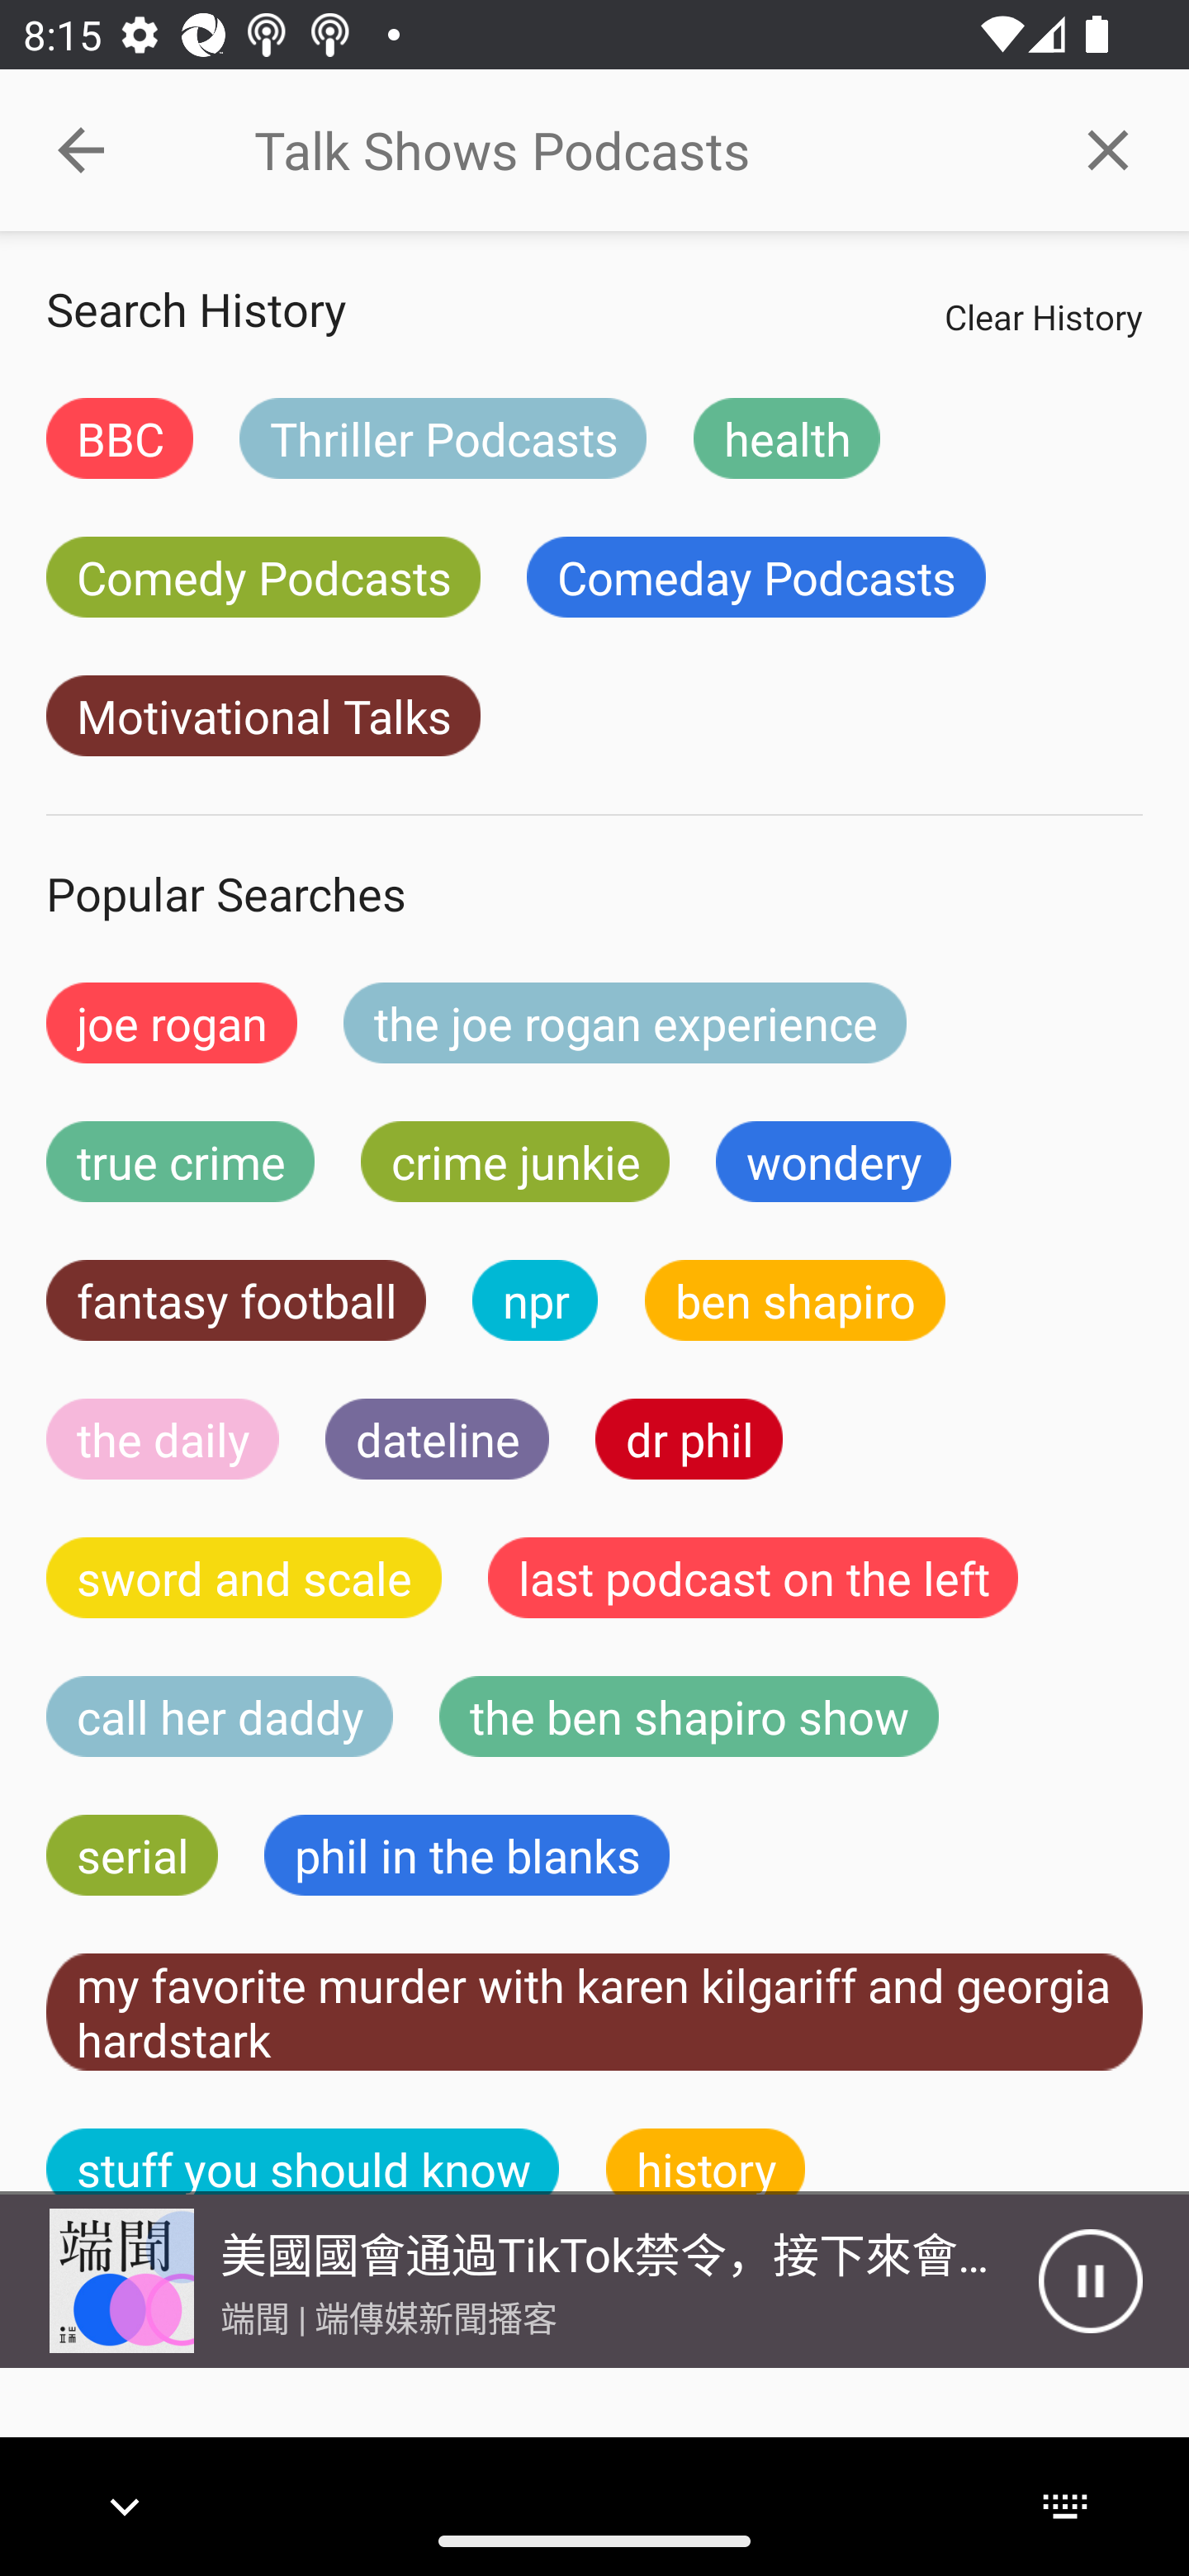 This screenshot has width=1189, height=2576. I want to click on serial, so click(132, 1854).